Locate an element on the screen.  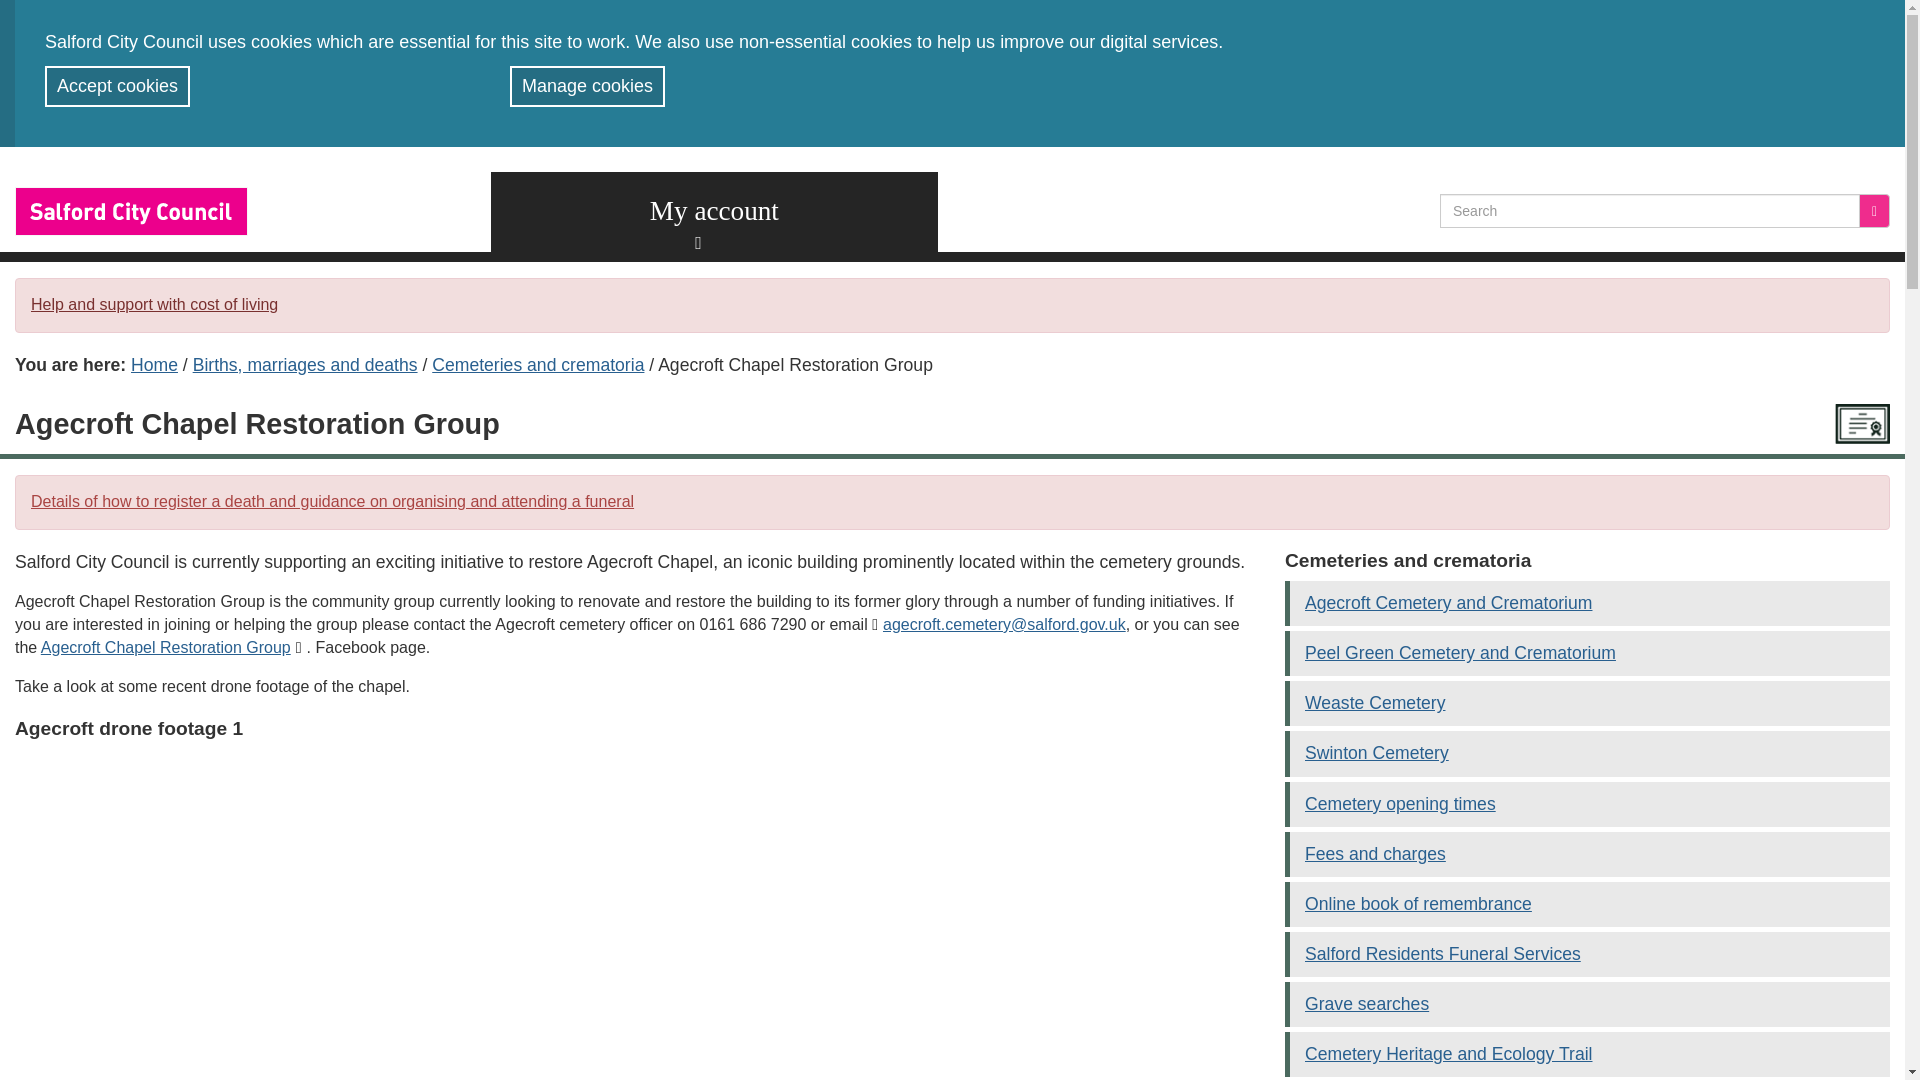
Grave searches is located at coordinates (1366, 1004).